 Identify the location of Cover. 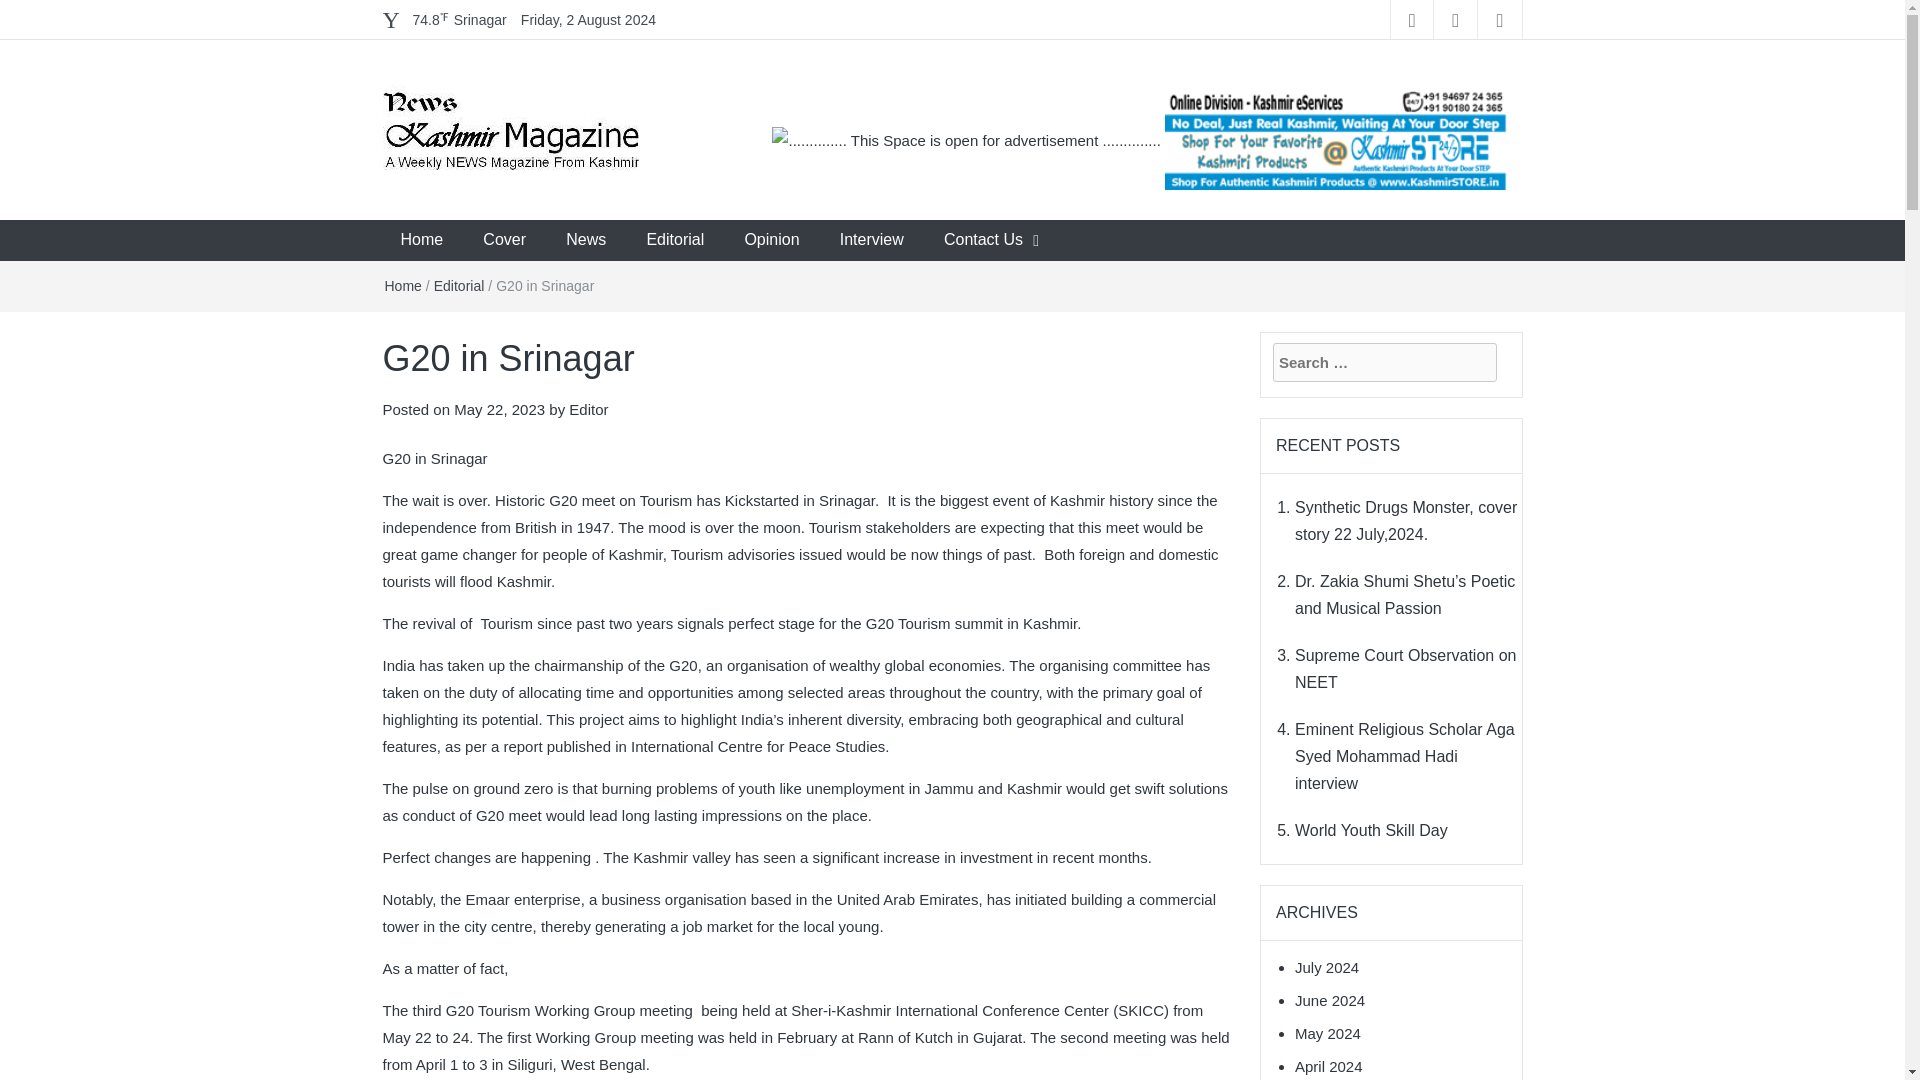
(504, 240).